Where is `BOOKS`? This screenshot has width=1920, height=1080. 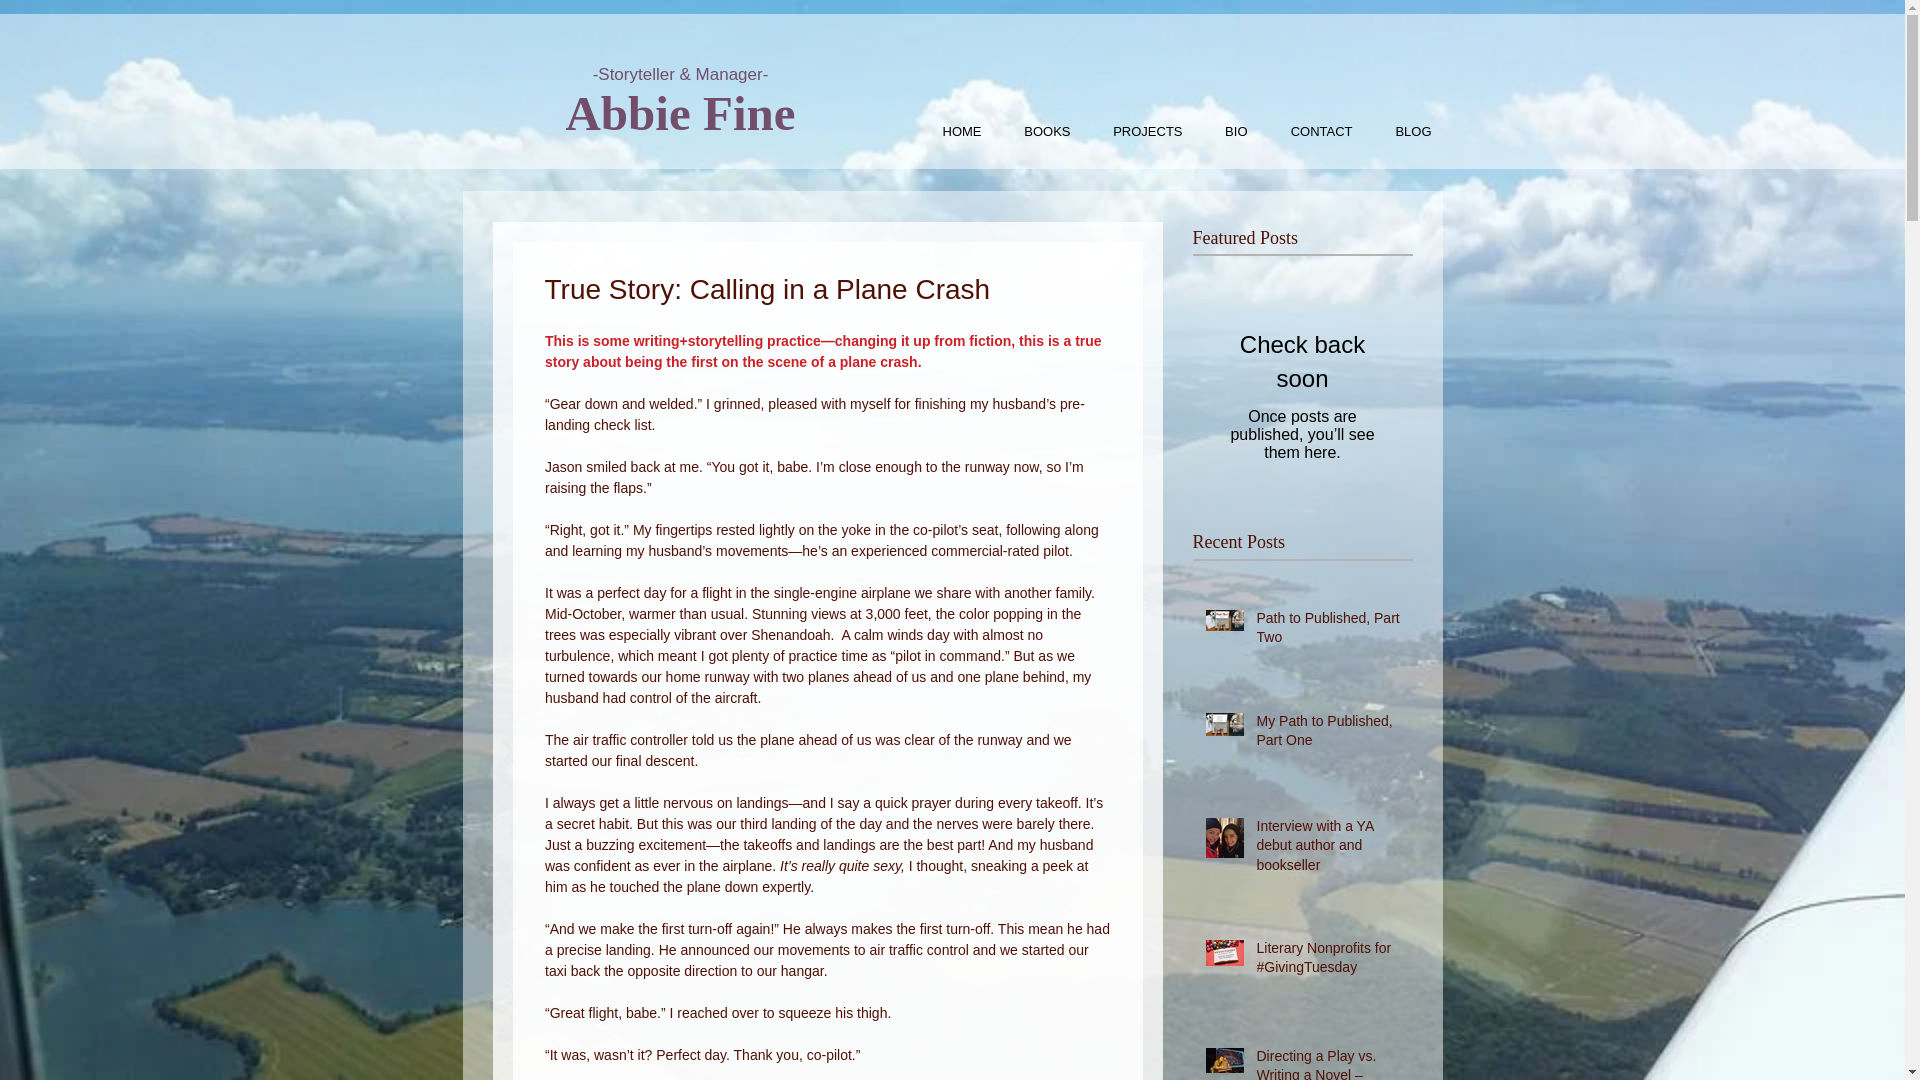
BOOKS is located at coordinates (1036, 130).